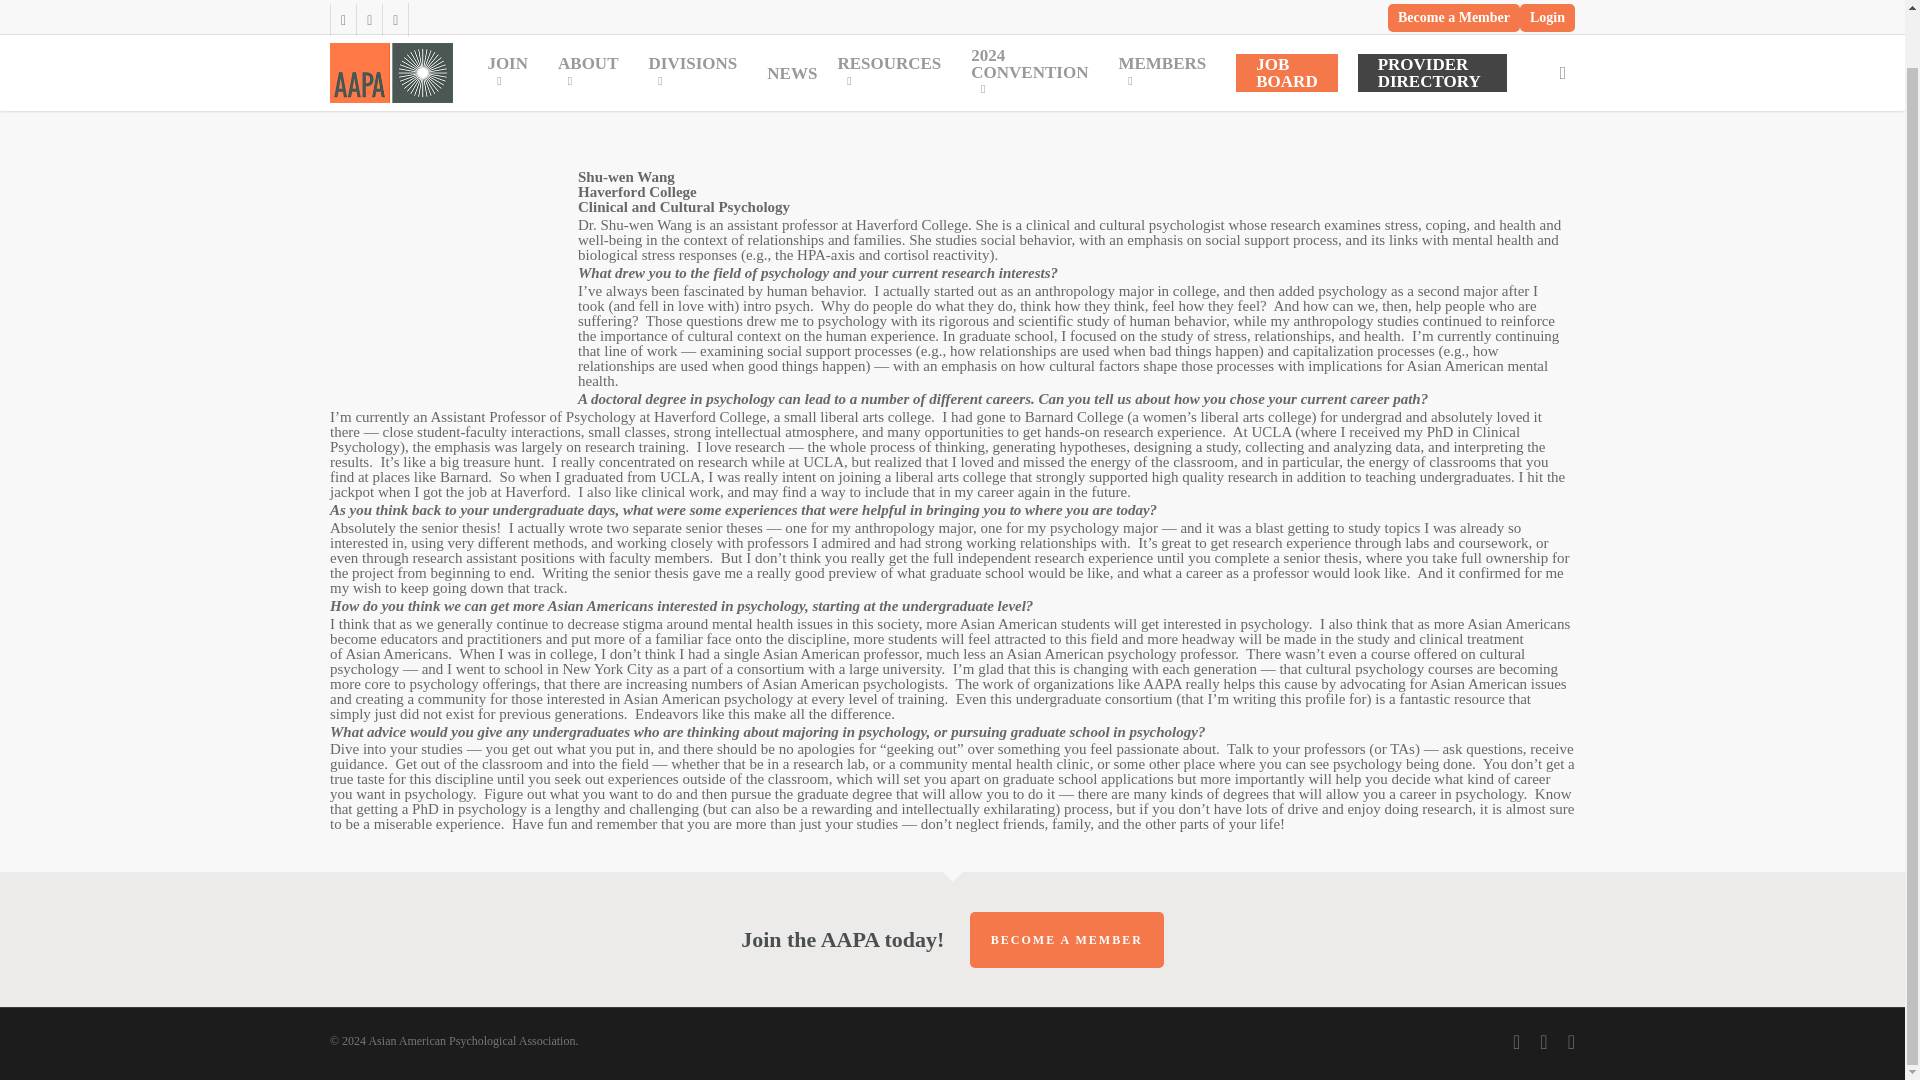  What do you see at coordinates (592, 16) in the screenshot?
I see `ABOUT` at bounding box center [592, 16].